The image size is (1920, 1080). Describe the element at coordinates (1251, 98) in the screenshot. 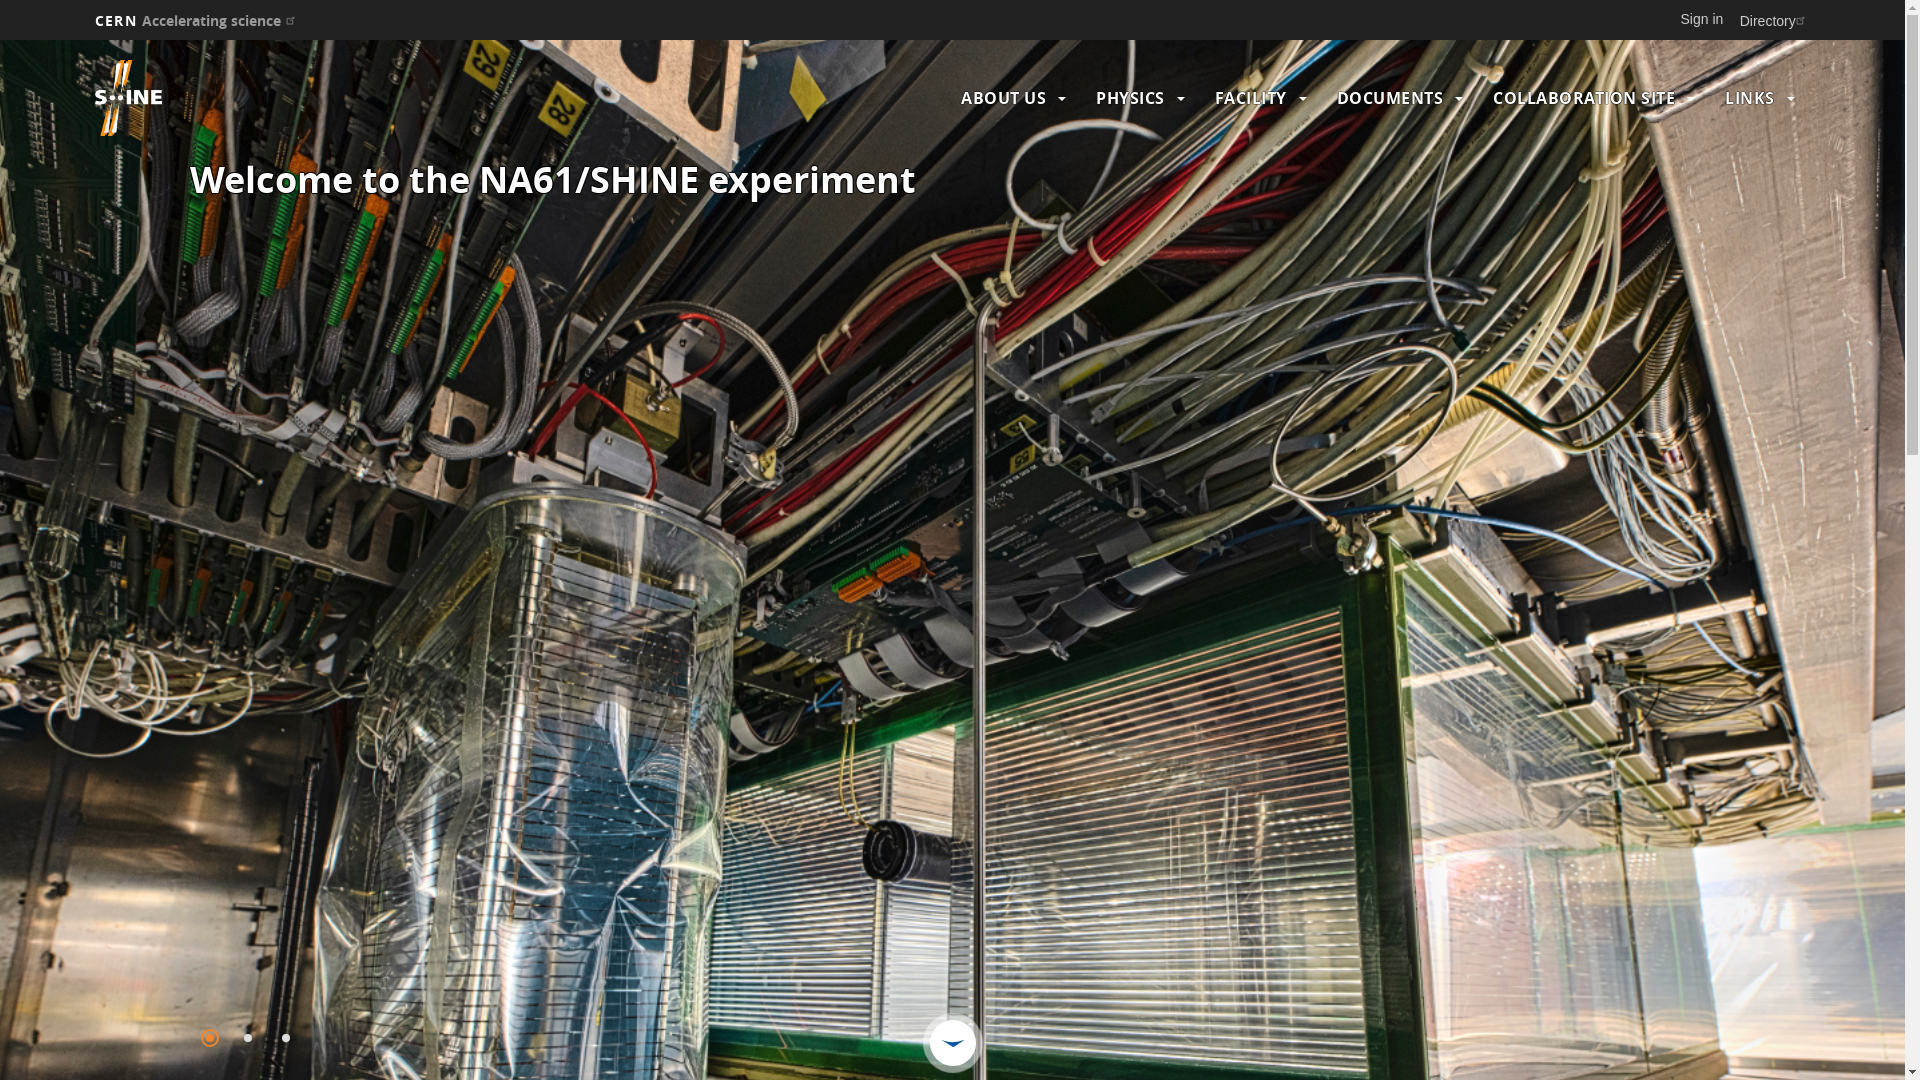

I see `FACILITY` at that location.